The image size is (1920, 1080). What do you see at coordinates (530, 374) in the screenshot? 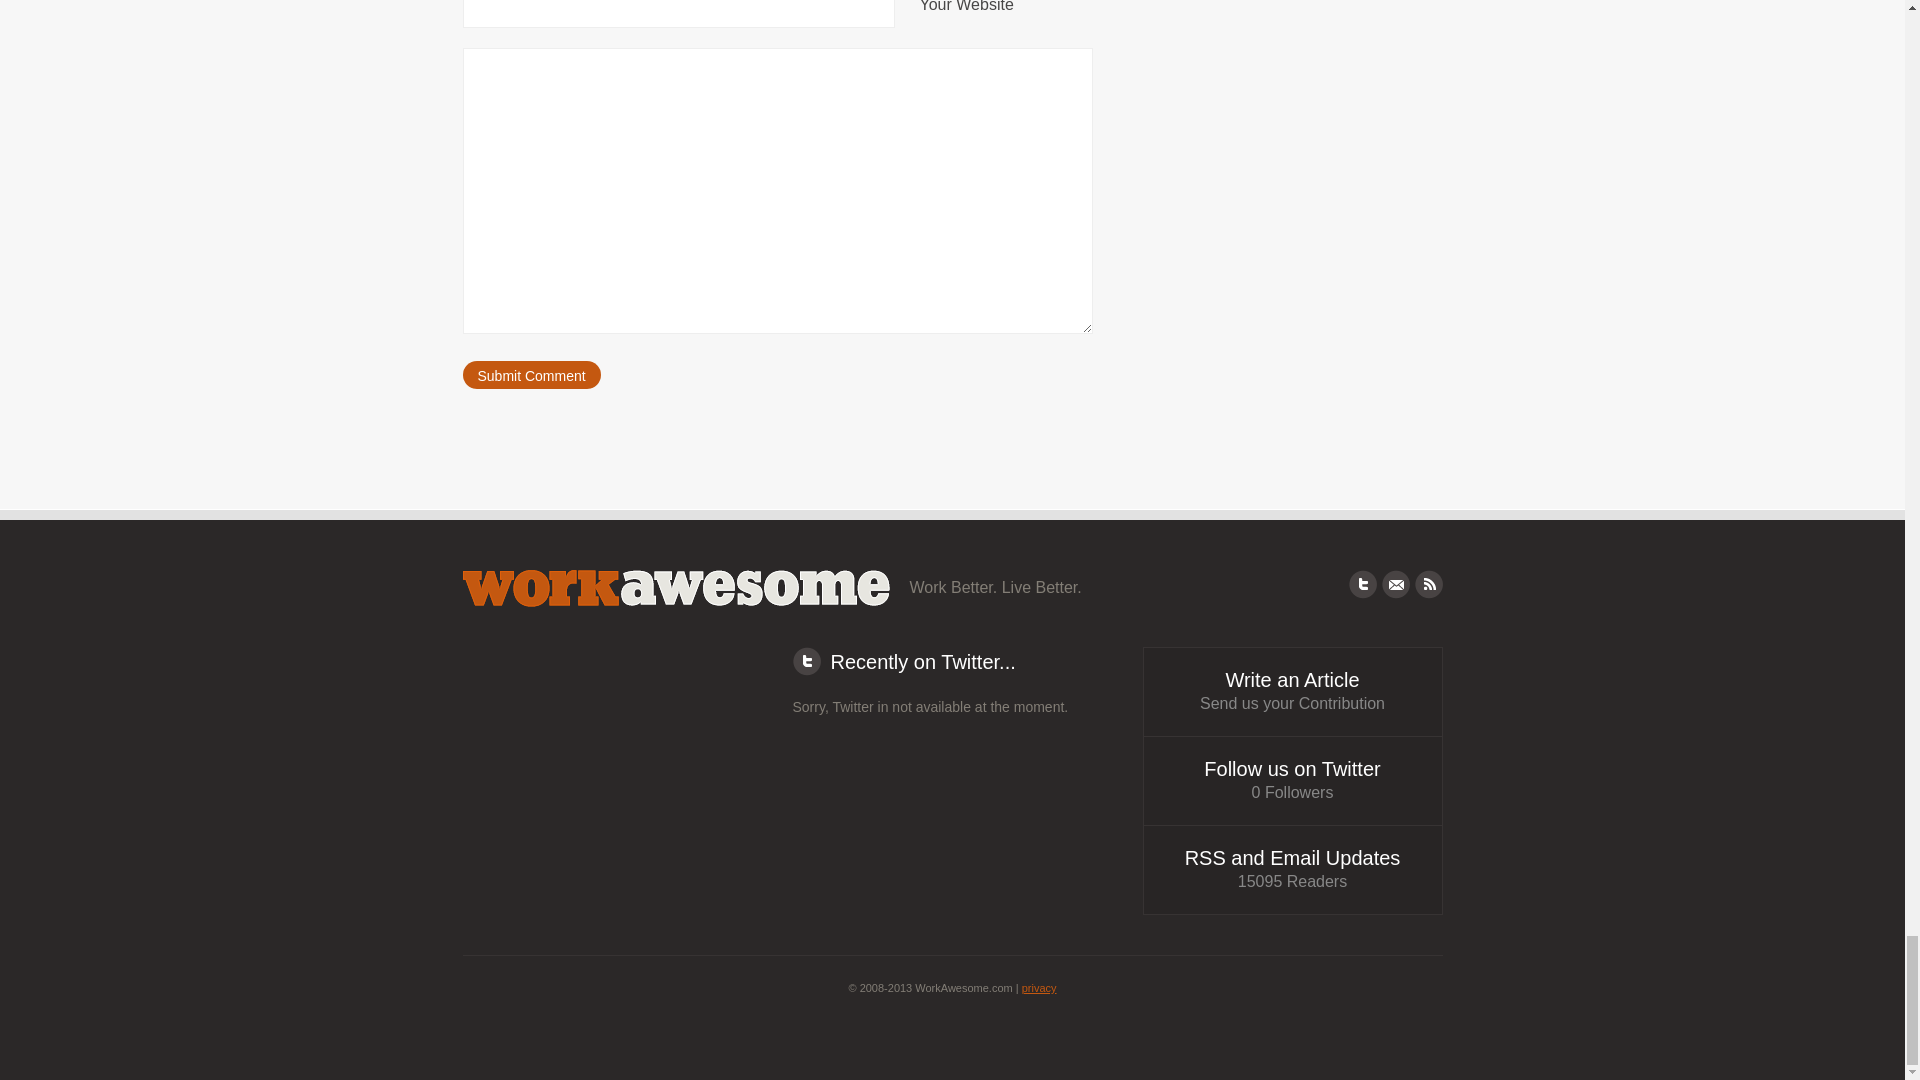
I see `Submit Comment` at bounding box center [530, 374].